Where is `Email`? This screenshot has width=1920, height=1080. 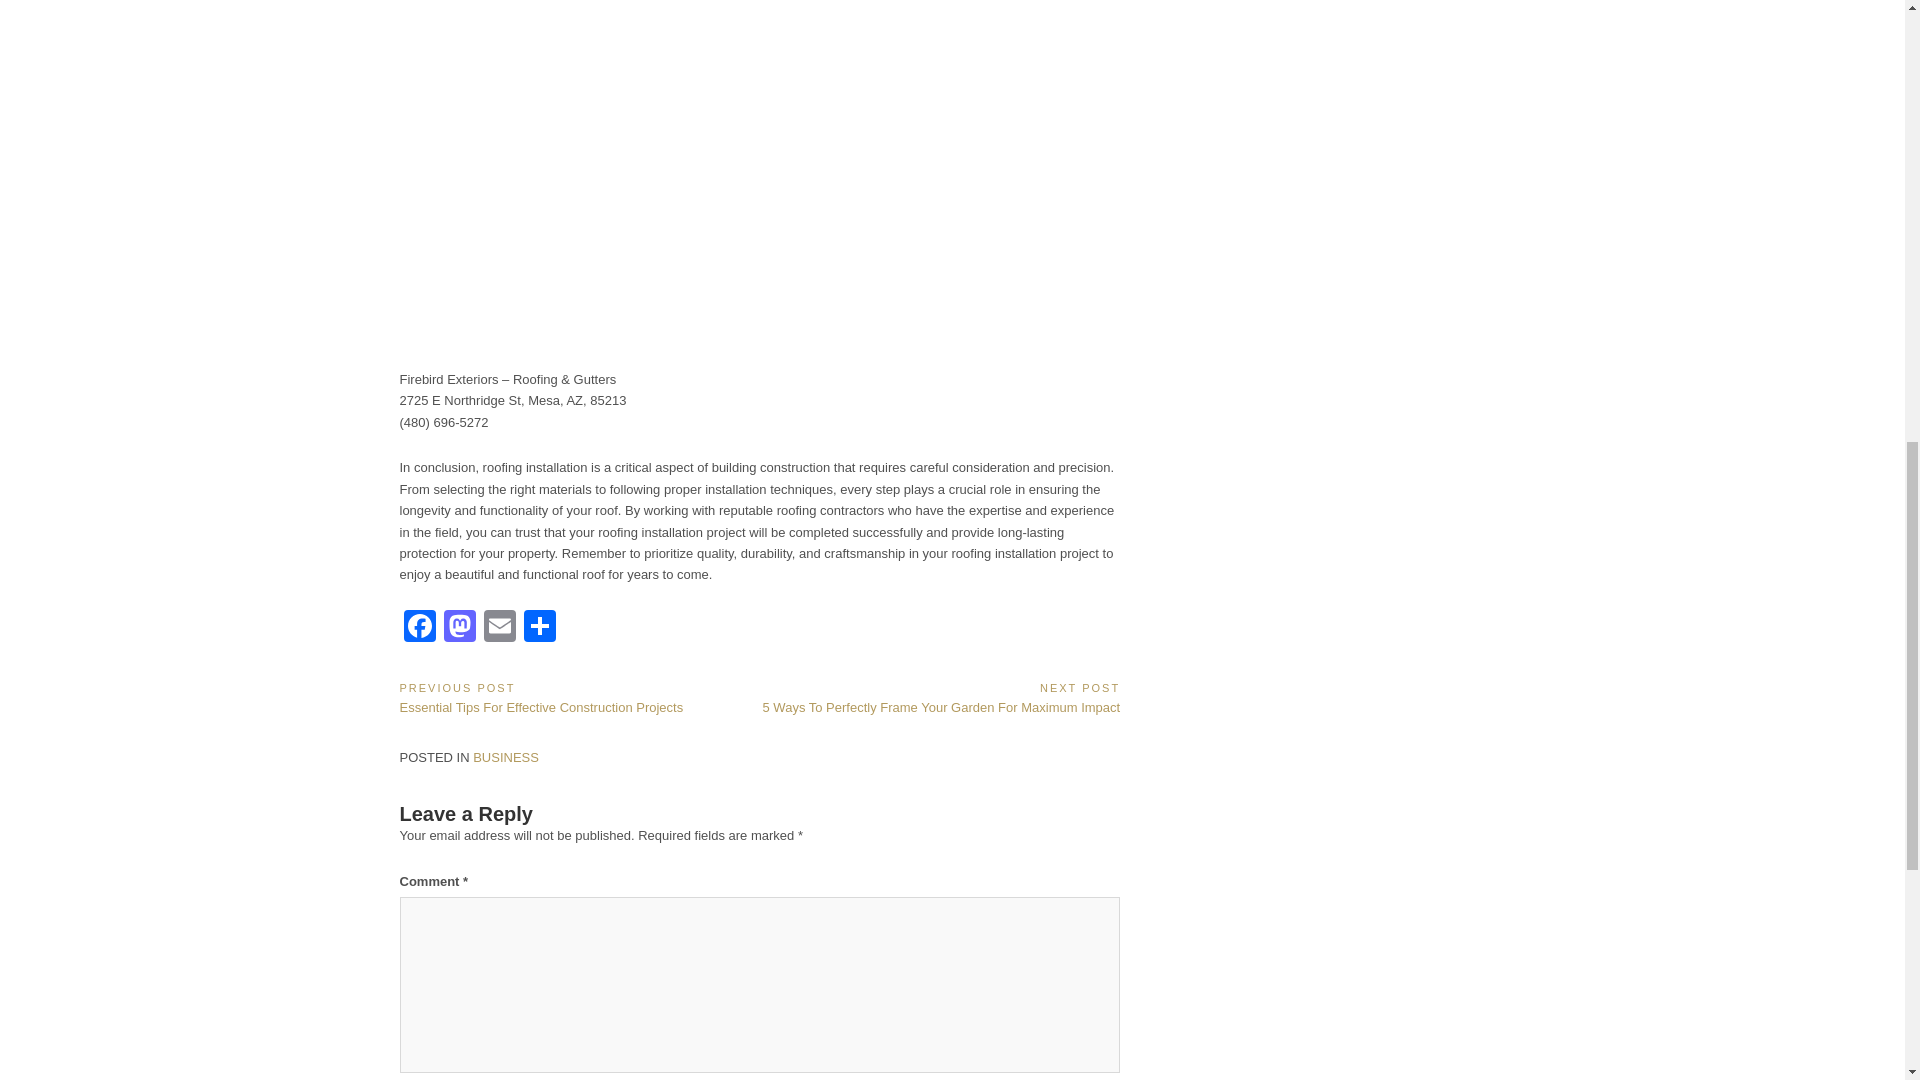
Email is located at coordinates (500, 628).